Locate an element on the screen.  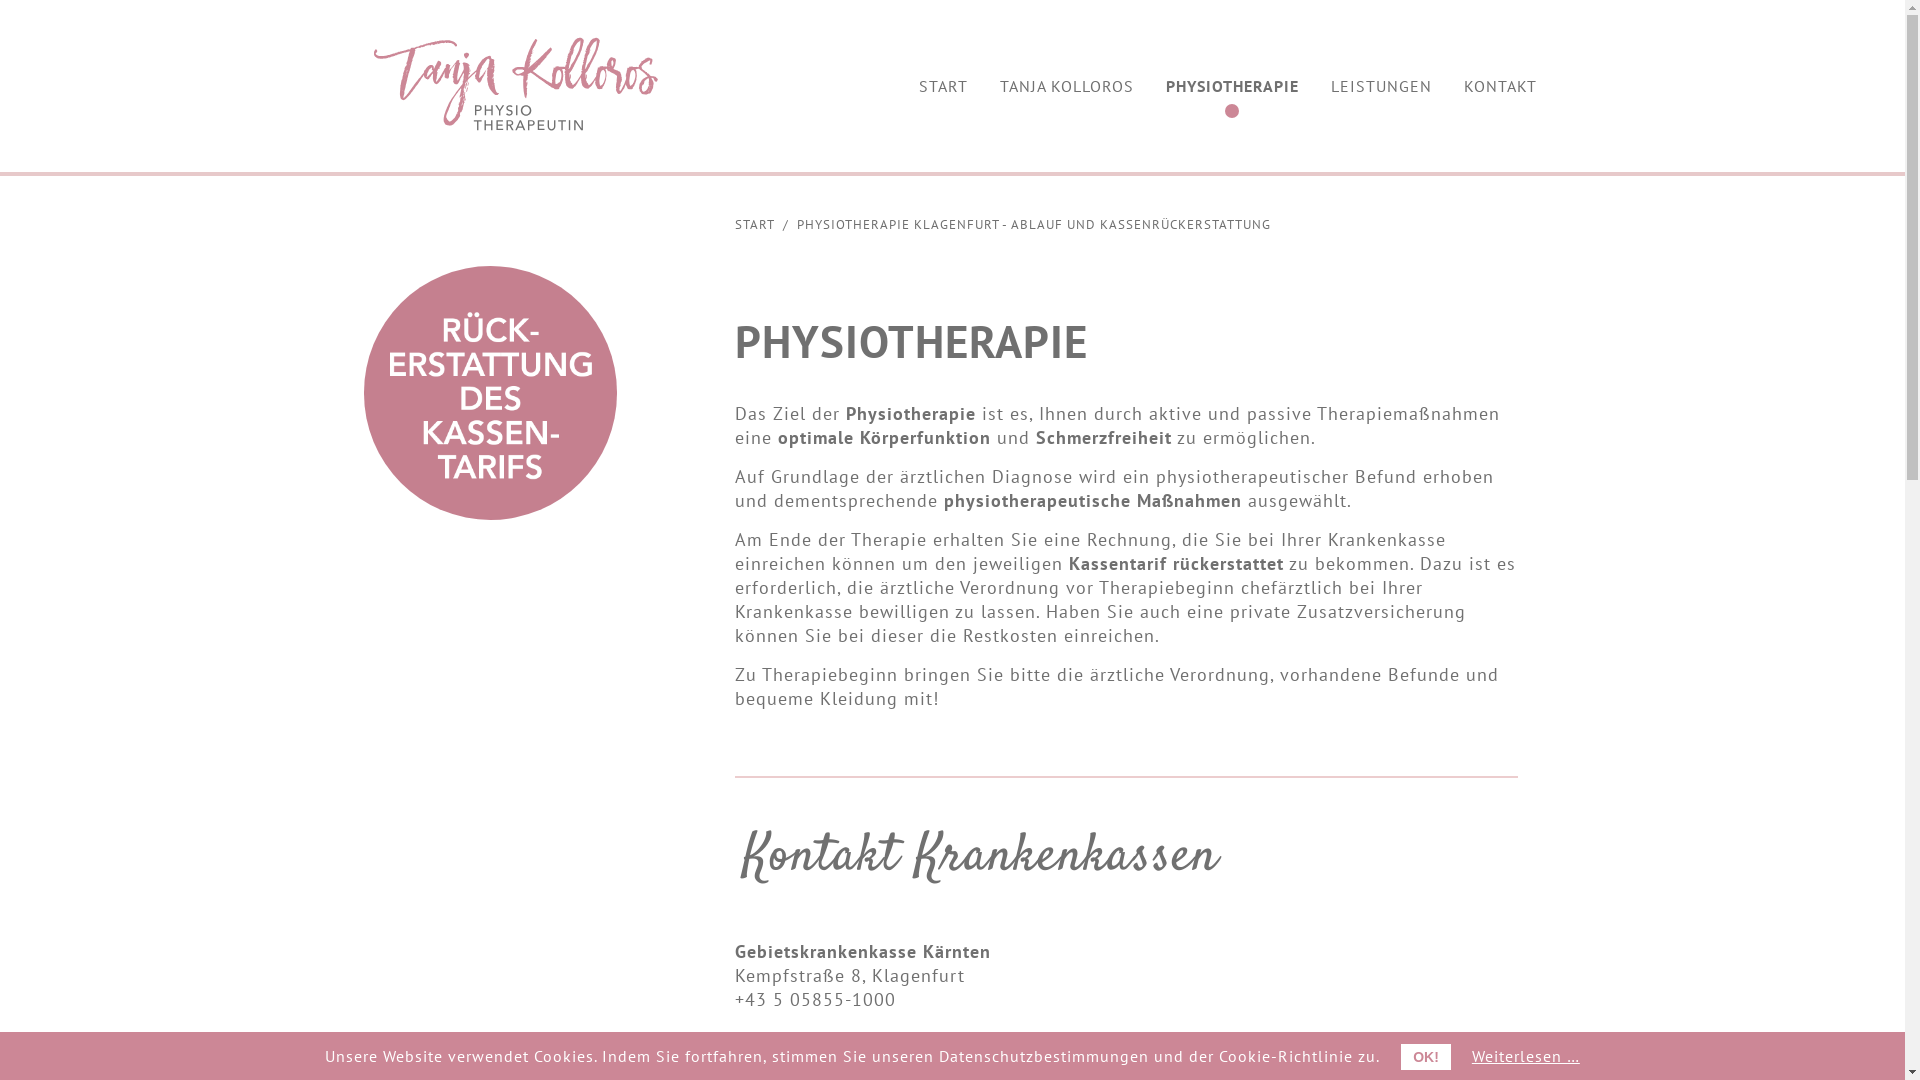
OK! is located at coordinates (1426, 1057).